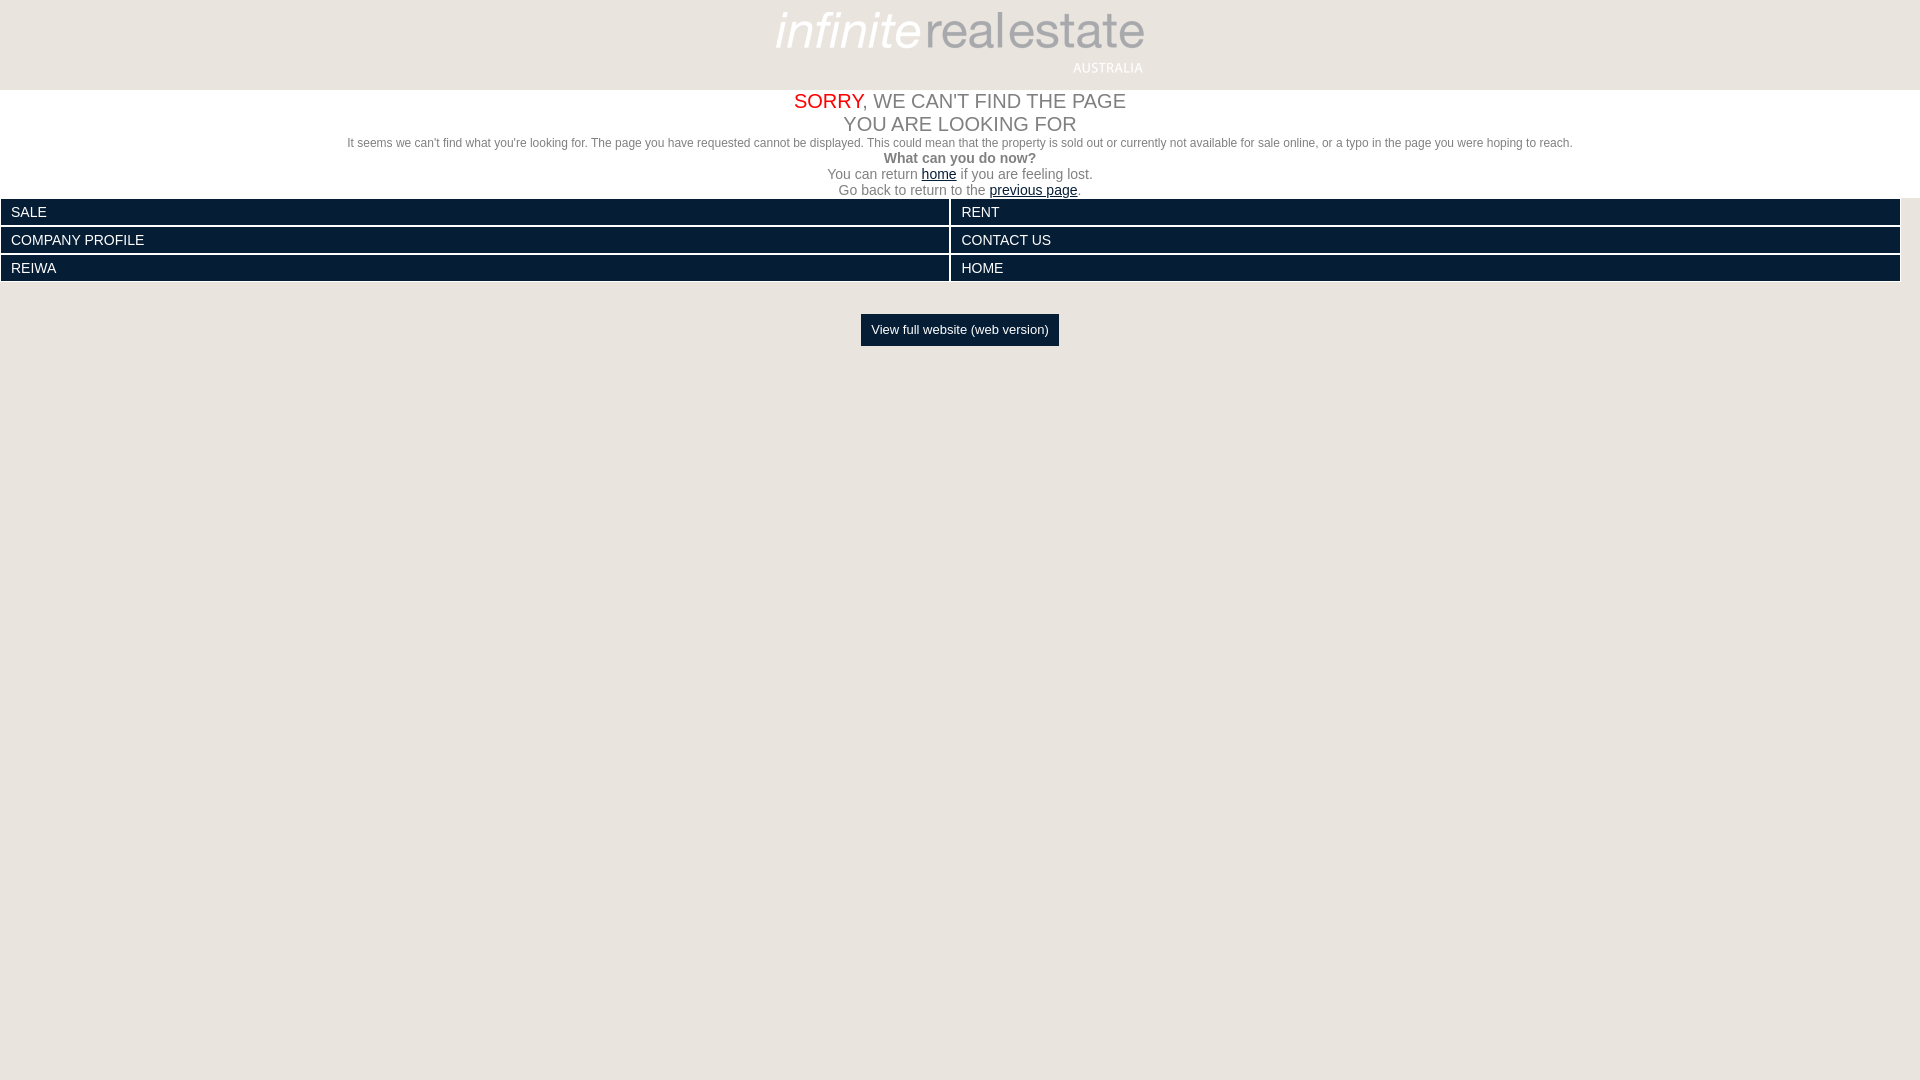  What do you see at coordinates (960, 330) in the screenshot?
I see `View full website (web version)` at bounding box center [960, 330].